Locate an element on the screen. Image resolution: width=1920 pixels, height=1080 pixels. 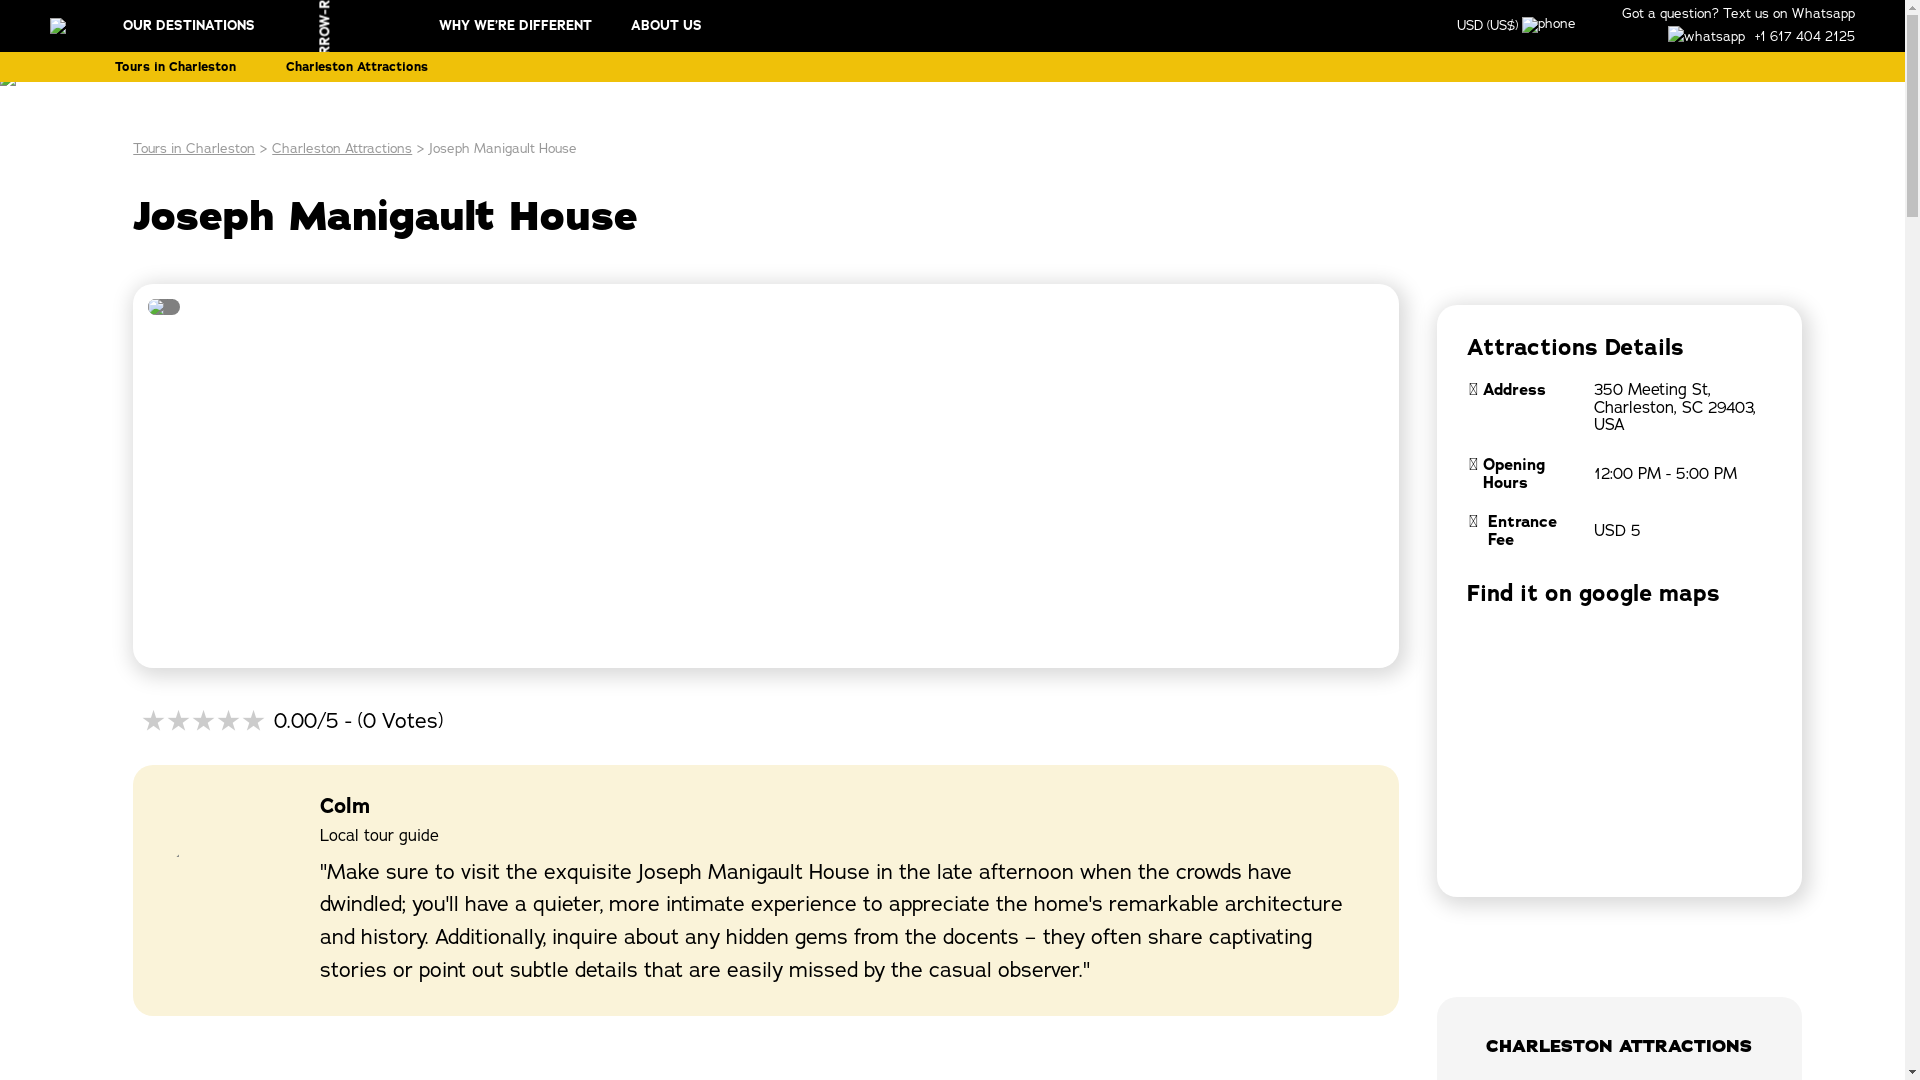
2 stars is located at coordinates (178, 722).